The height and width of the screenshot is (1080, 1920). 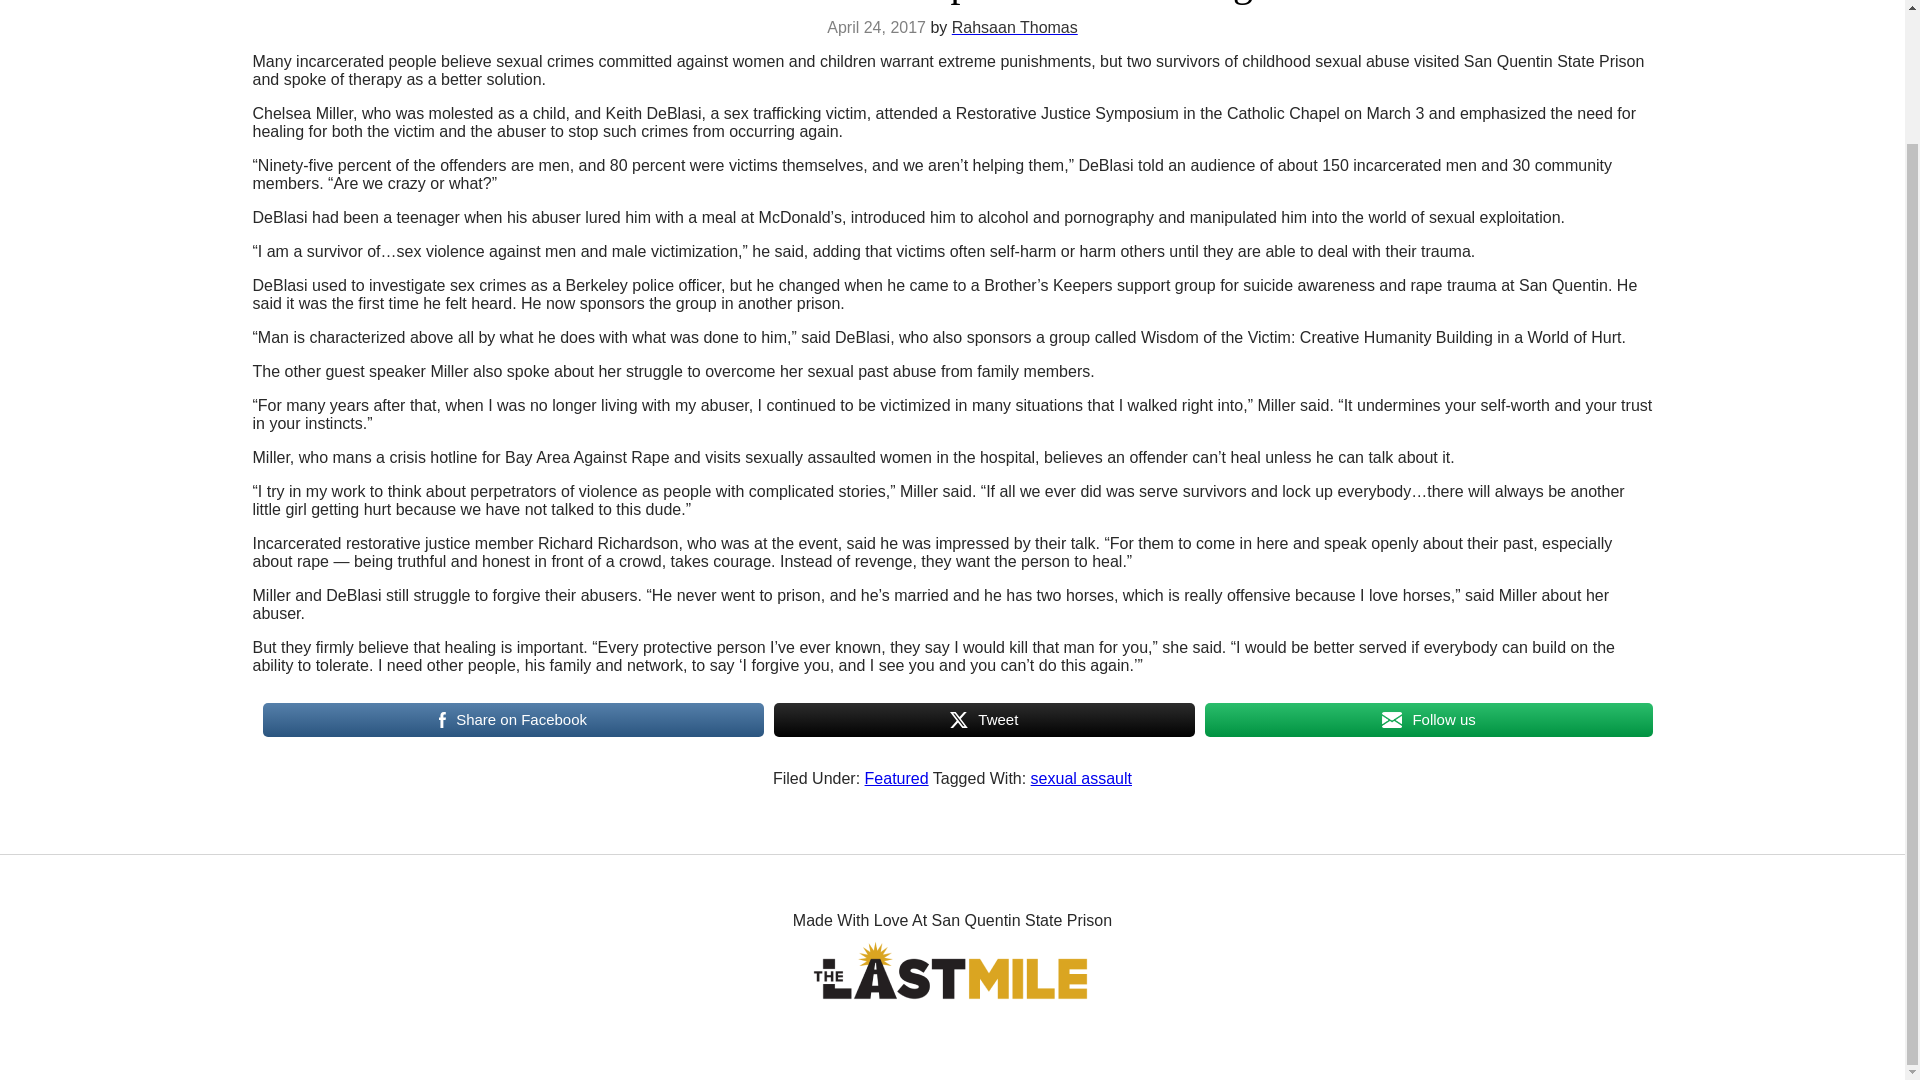 I want to click on Share on Facebook, so click(x=512, y=719).